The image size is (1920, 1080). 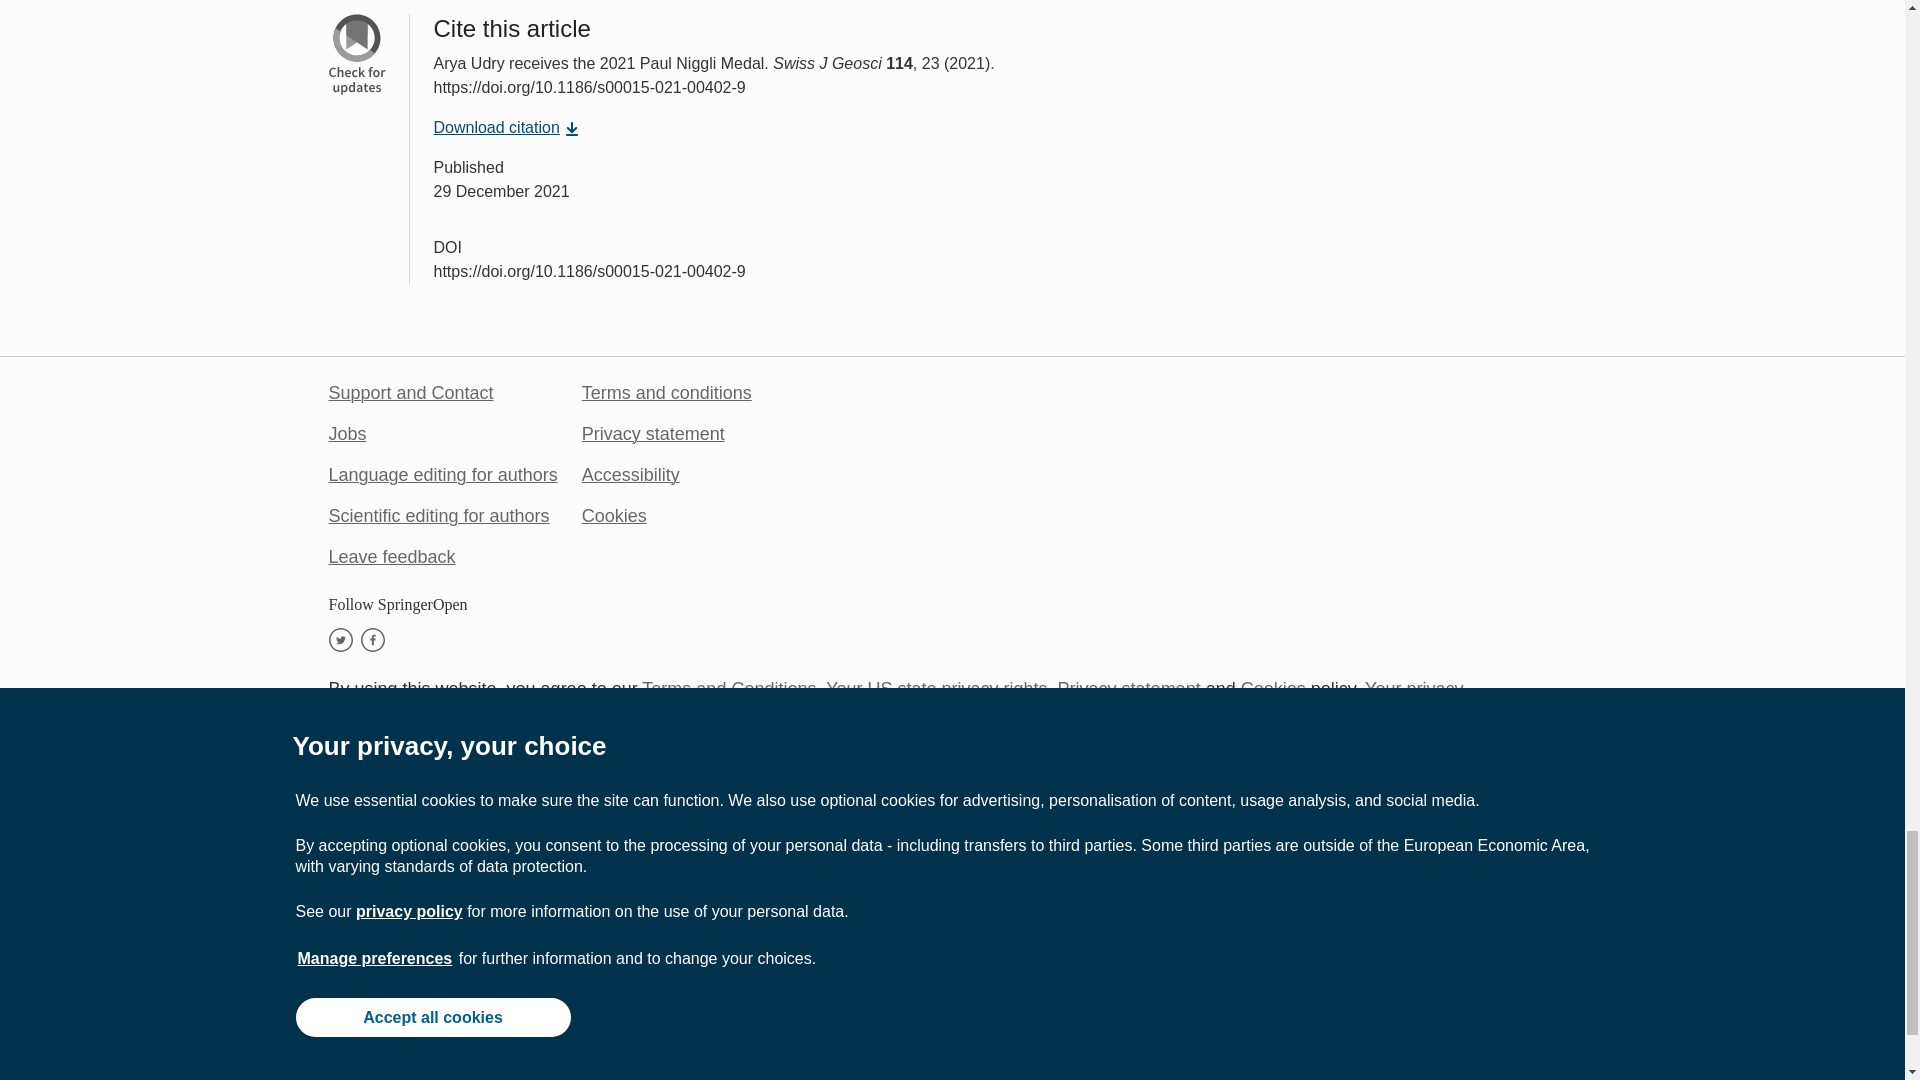 I want to click on Download citation, so click(x=506, y=127).